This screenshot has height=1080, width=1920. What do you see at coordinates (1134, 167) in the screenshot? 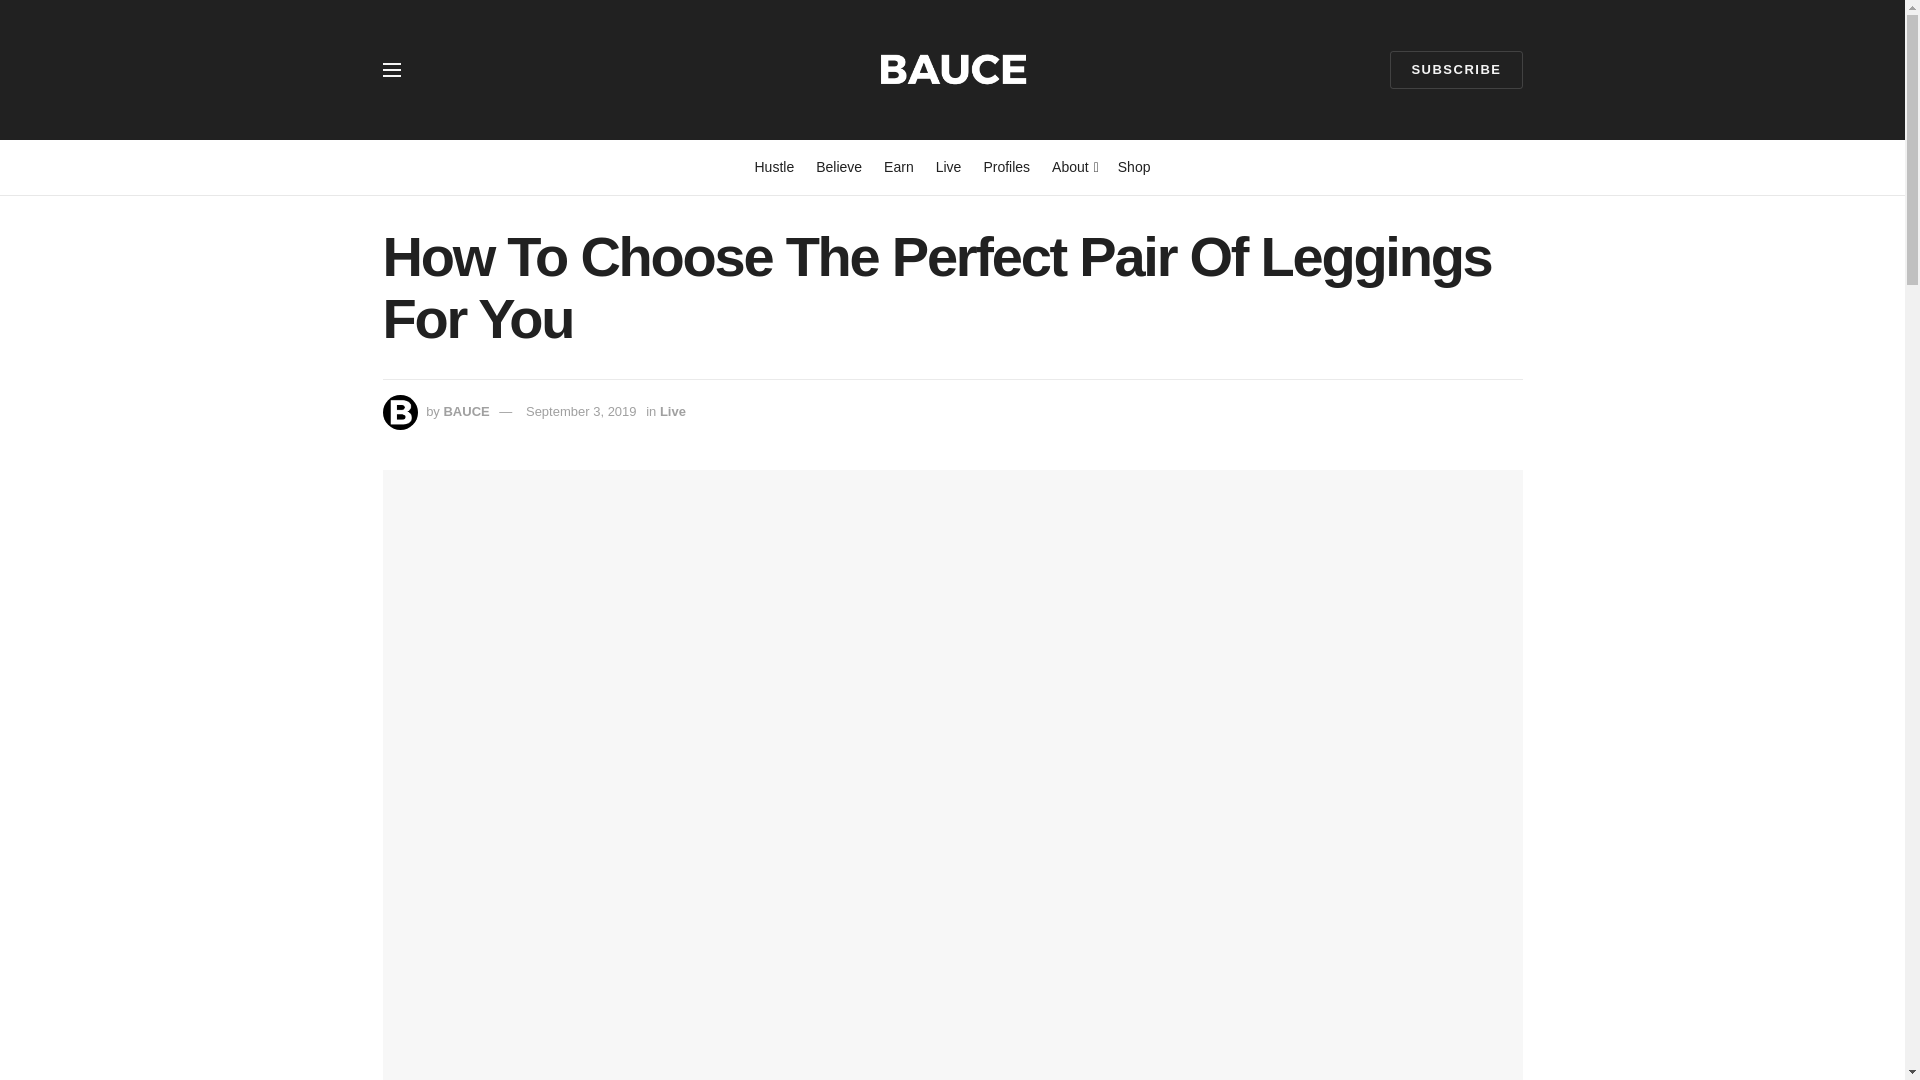
I see `Shop` at bounding box center [1134, 167].